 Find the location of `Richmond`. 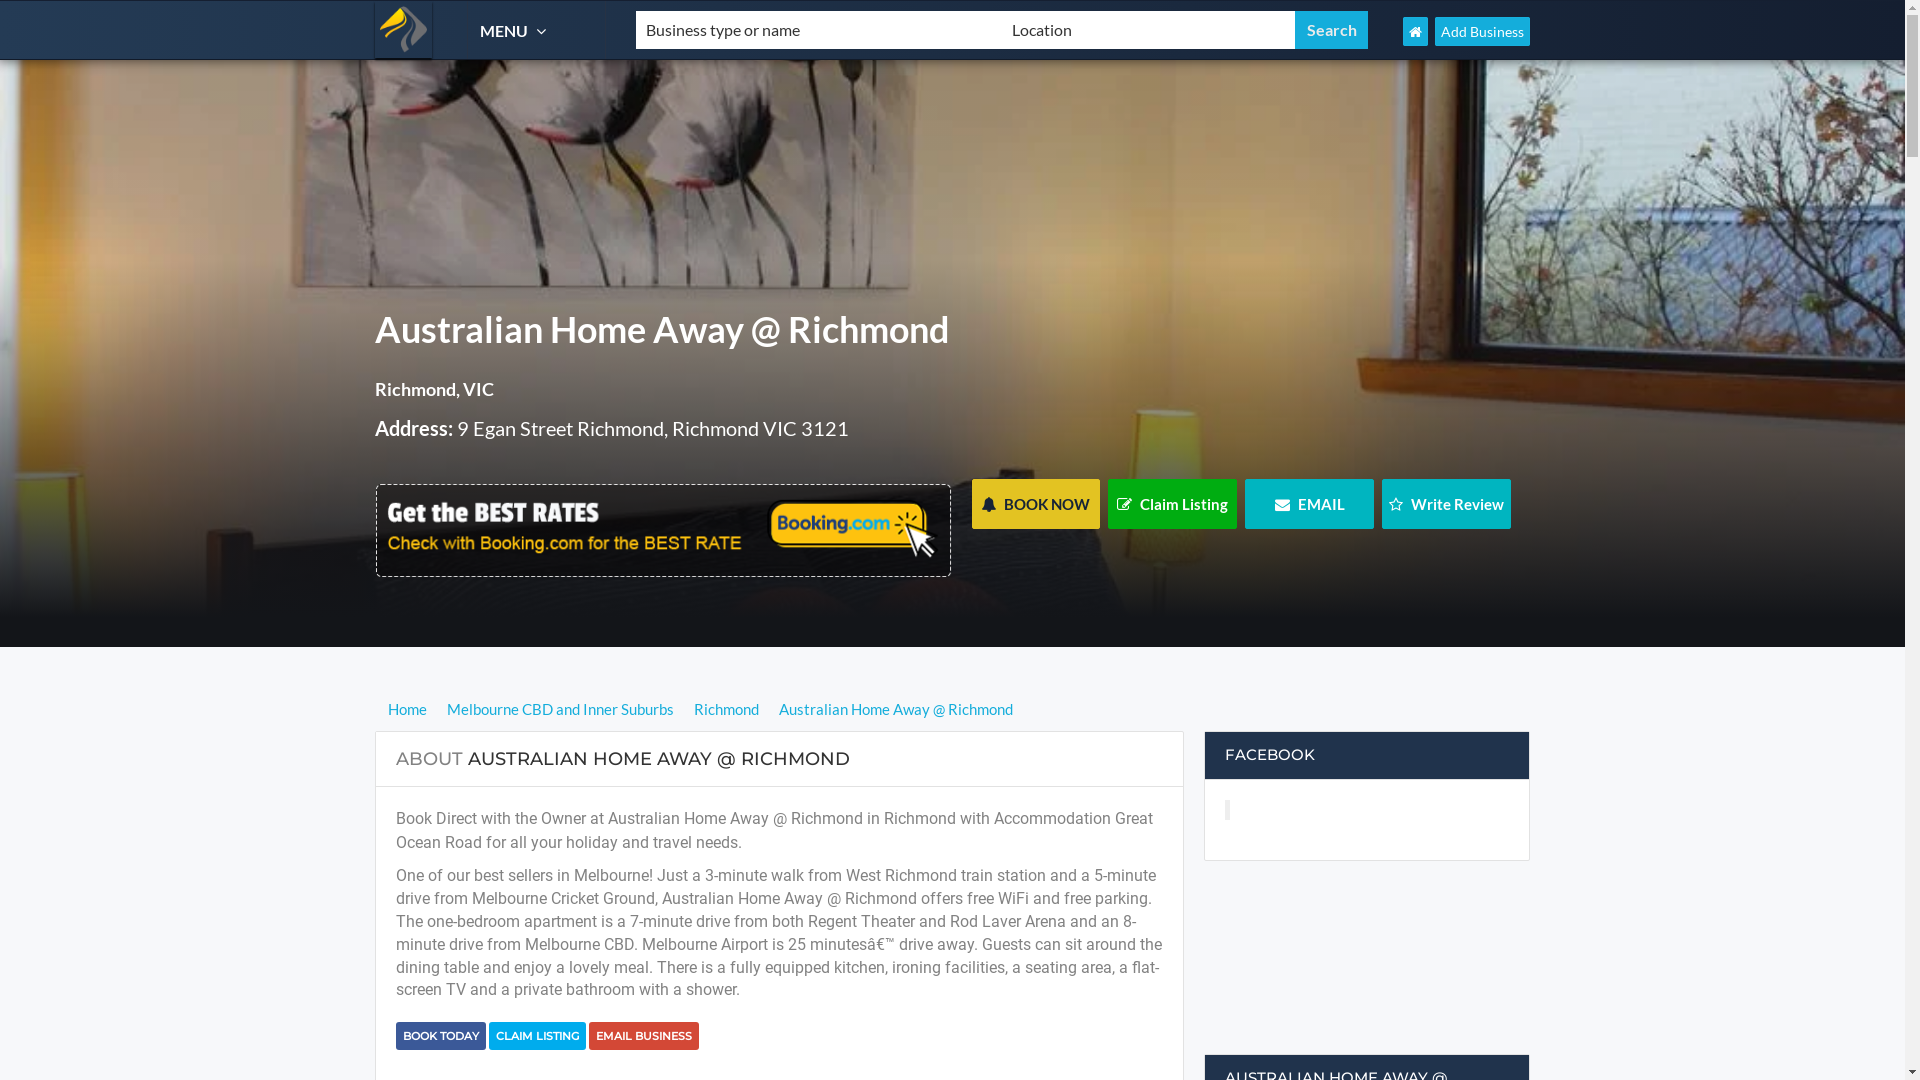

Richmond is located at coordinates (726, 709).